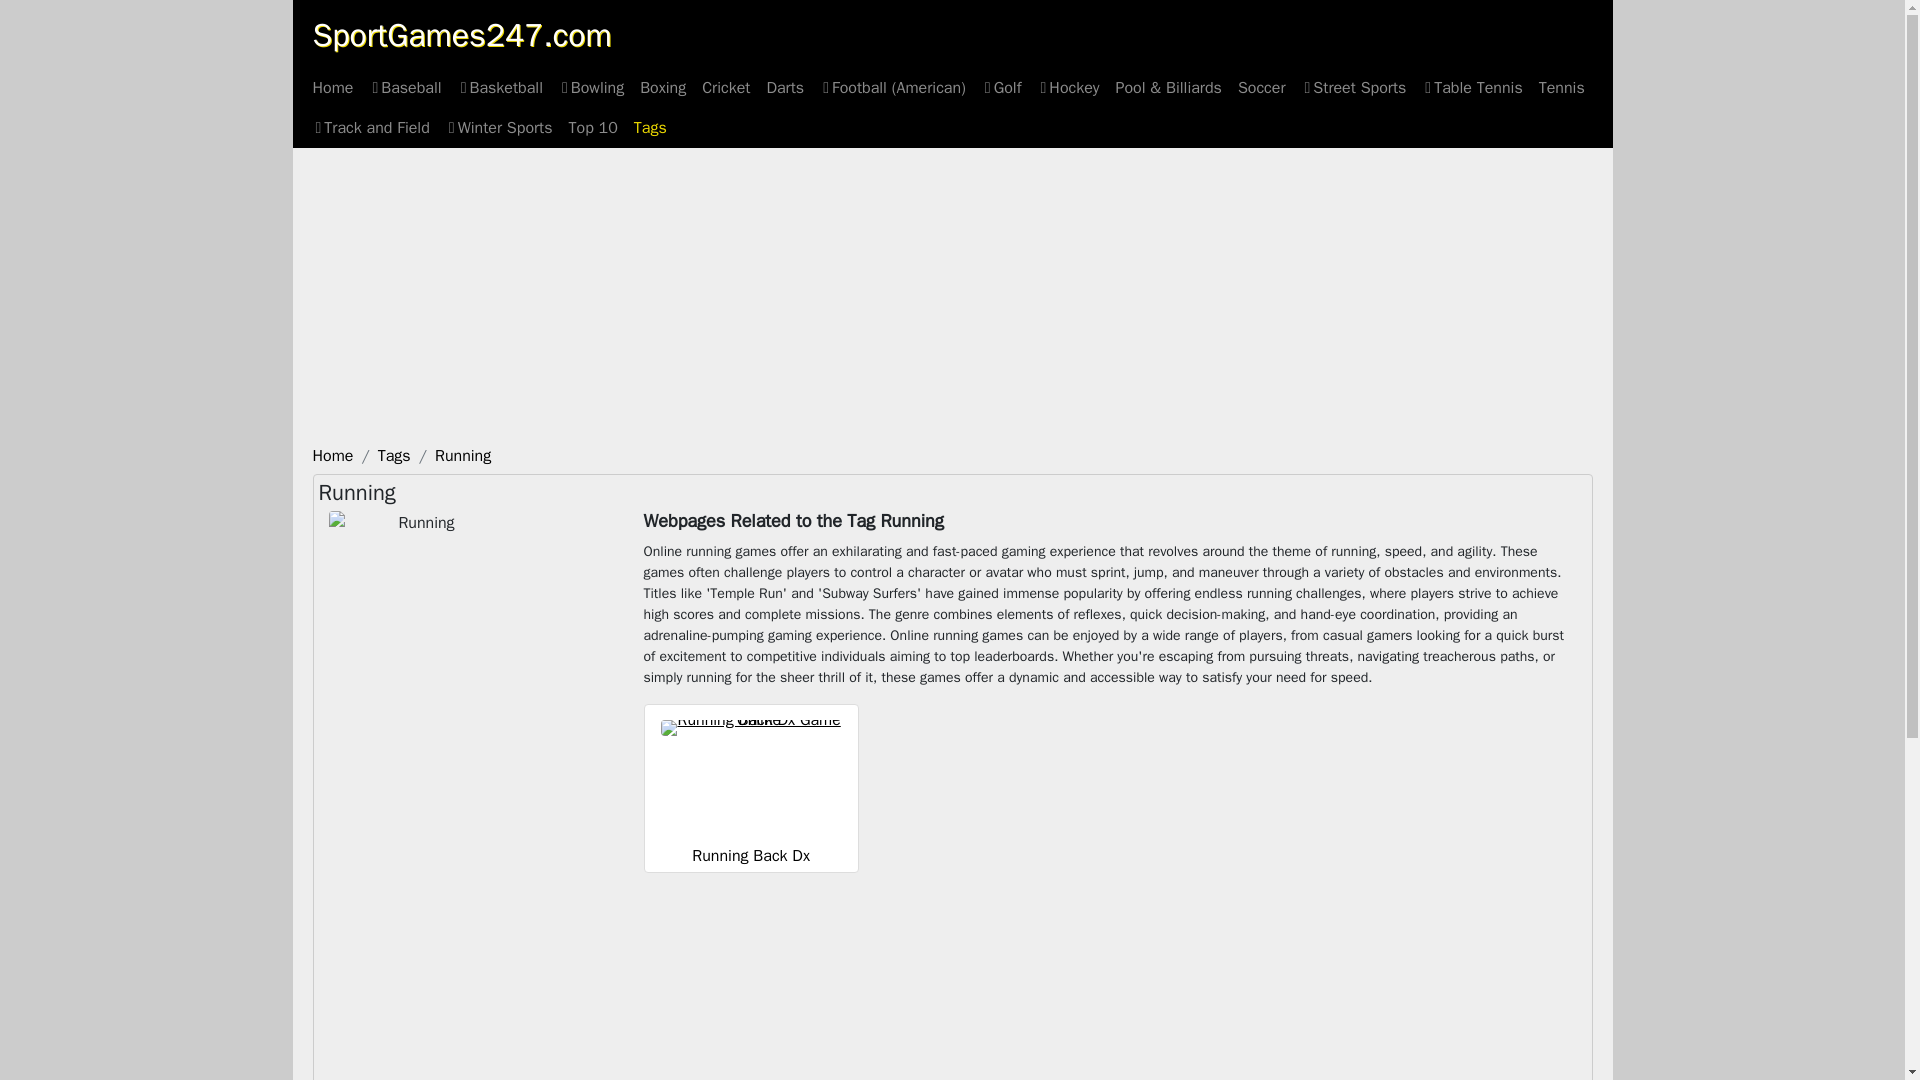 Image resolution: width=1920 pixels, height=1080 pixels. Describe the element at coordinates (500, 88) in the screenshot. I see `Basketball` at that location.